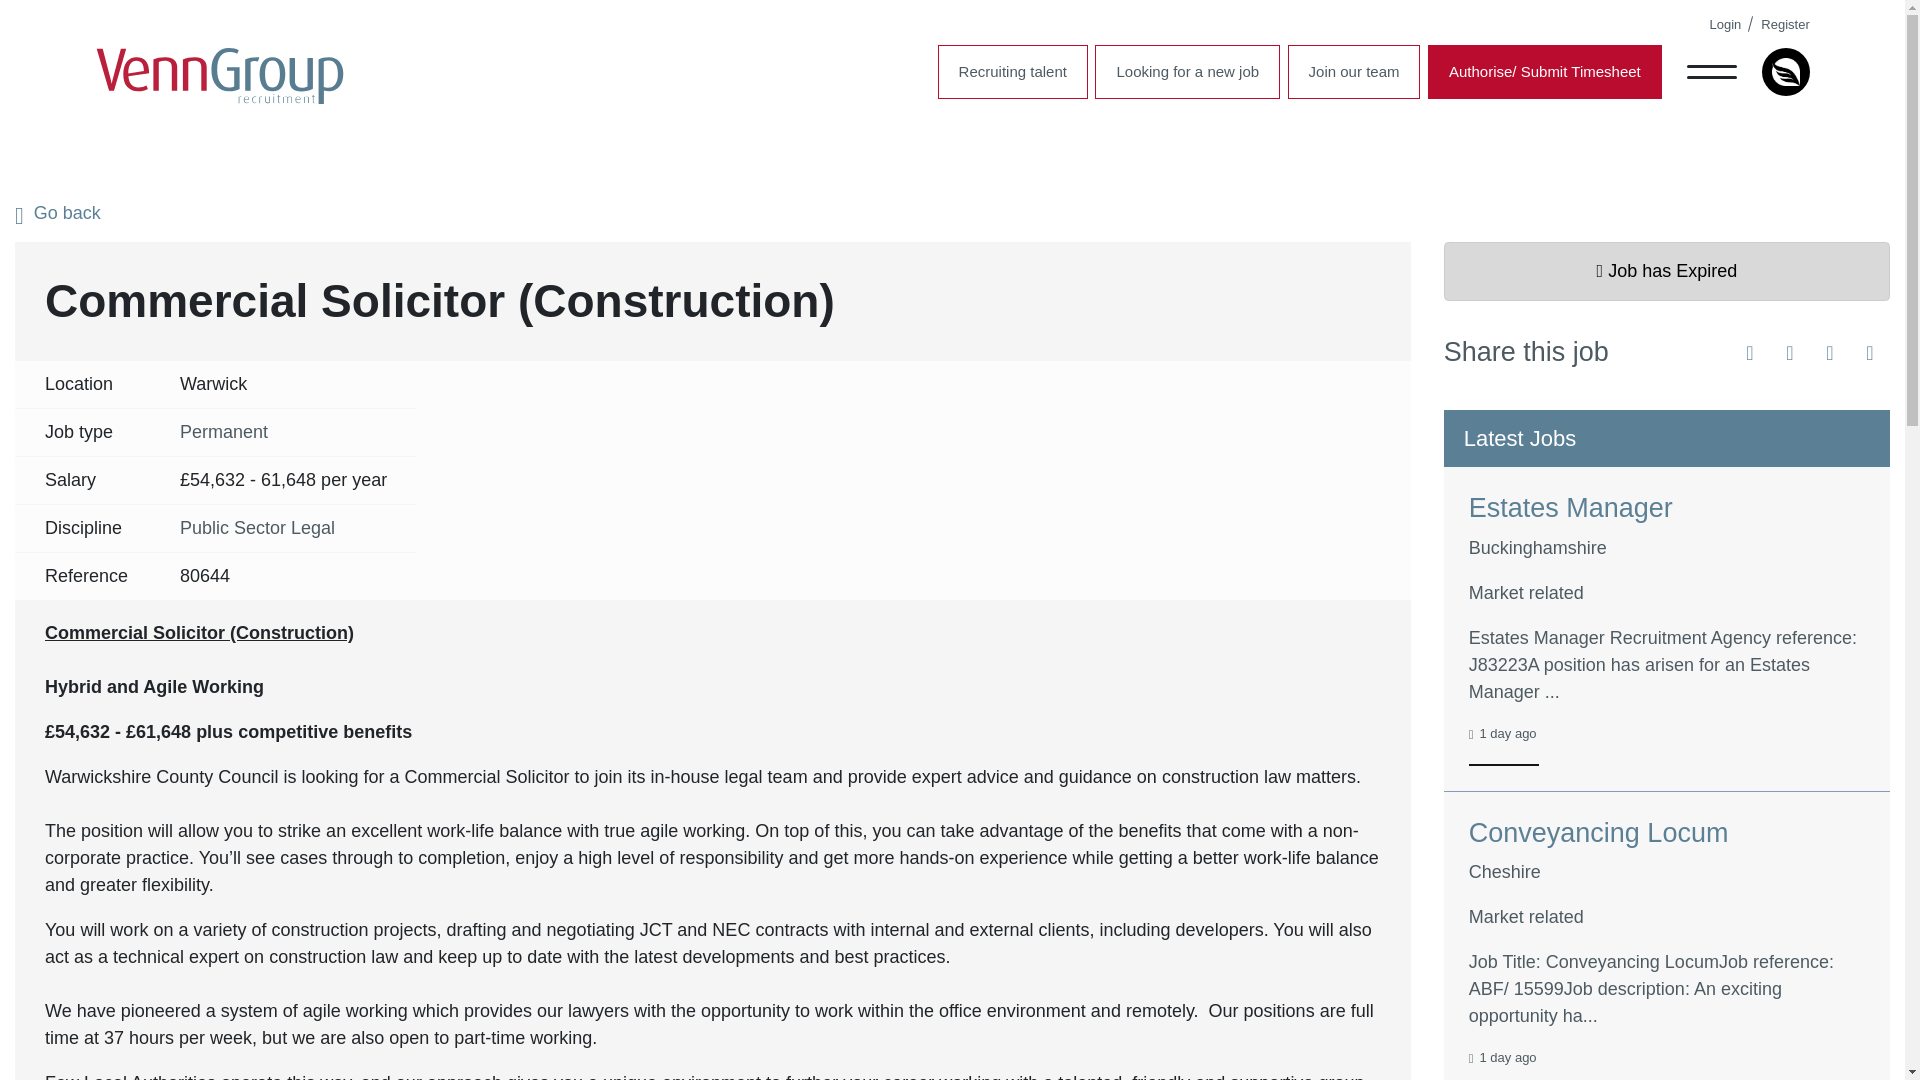  I want to click on Venn Group, so click(220, 76).